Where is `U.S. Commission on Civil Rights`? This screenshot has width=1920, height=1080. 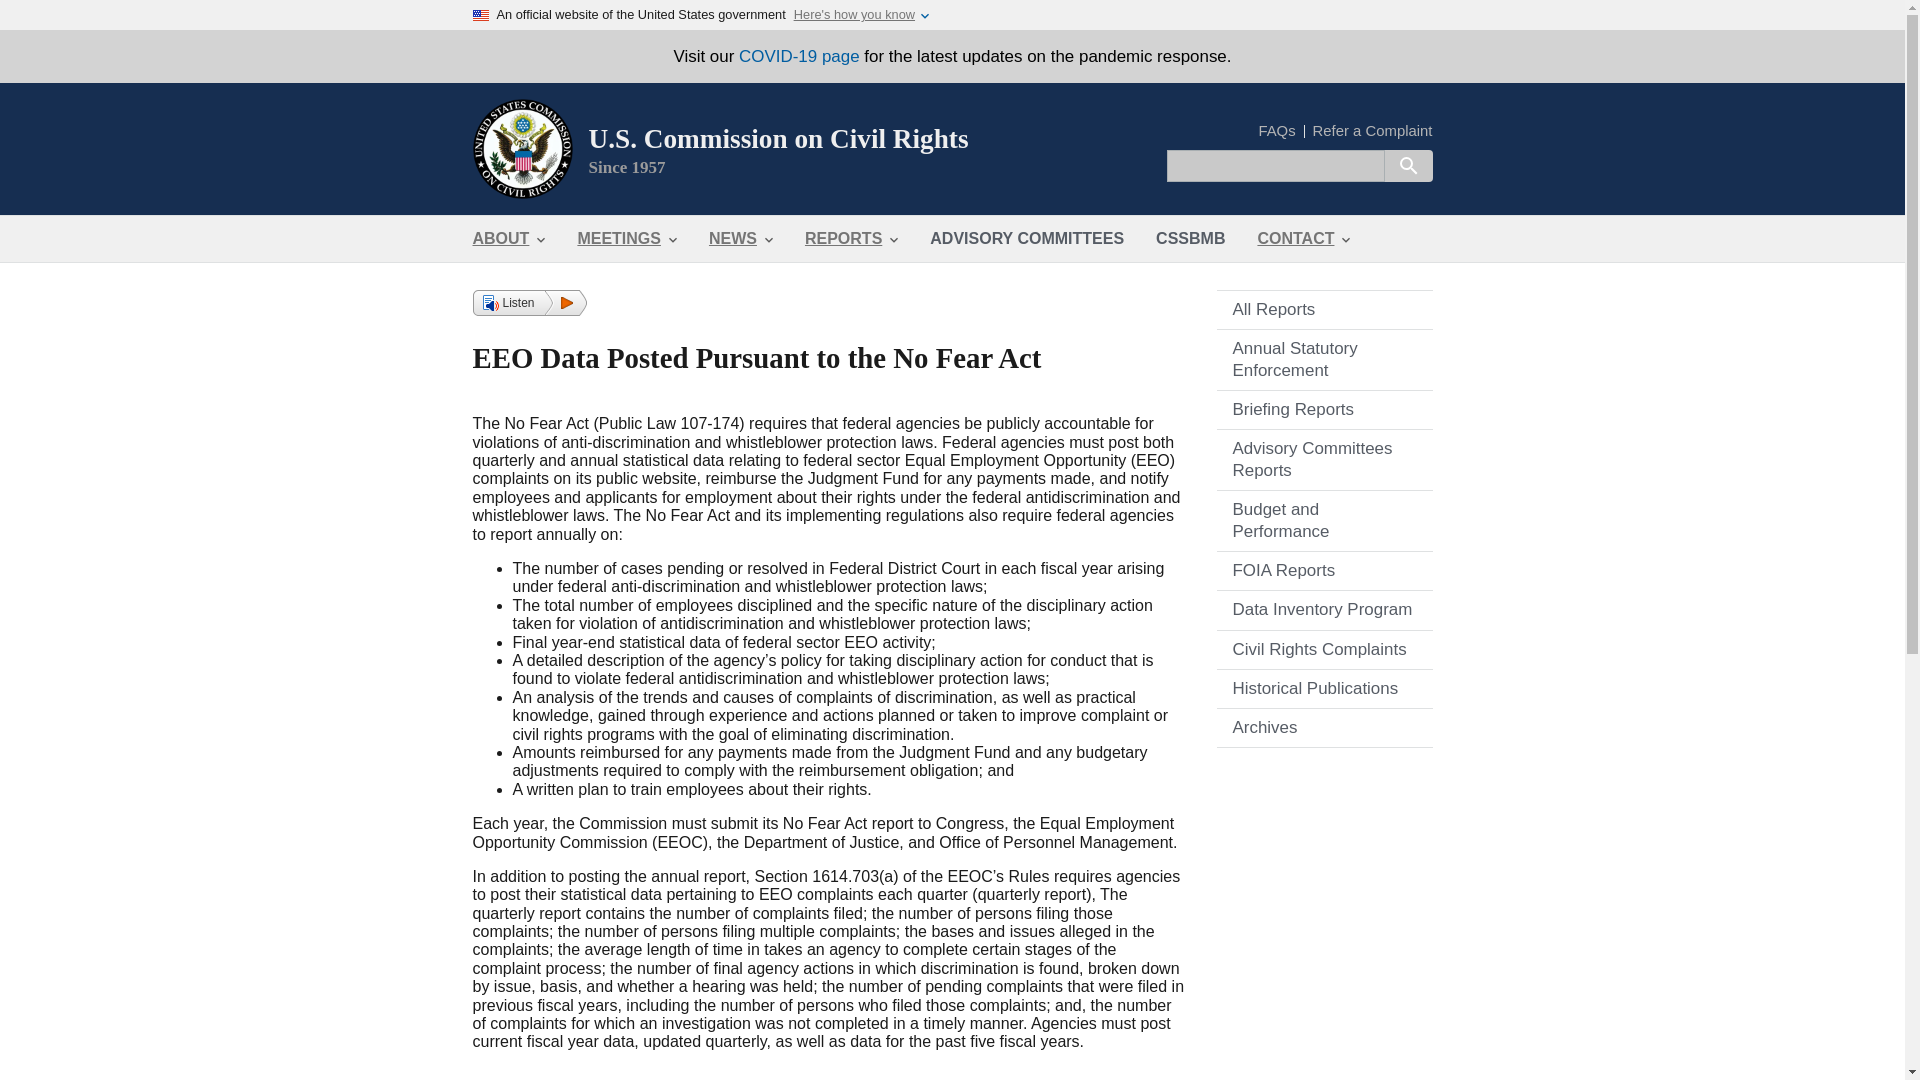
U.S. Commission on Civil Rights is located at coordinates (777, 139).